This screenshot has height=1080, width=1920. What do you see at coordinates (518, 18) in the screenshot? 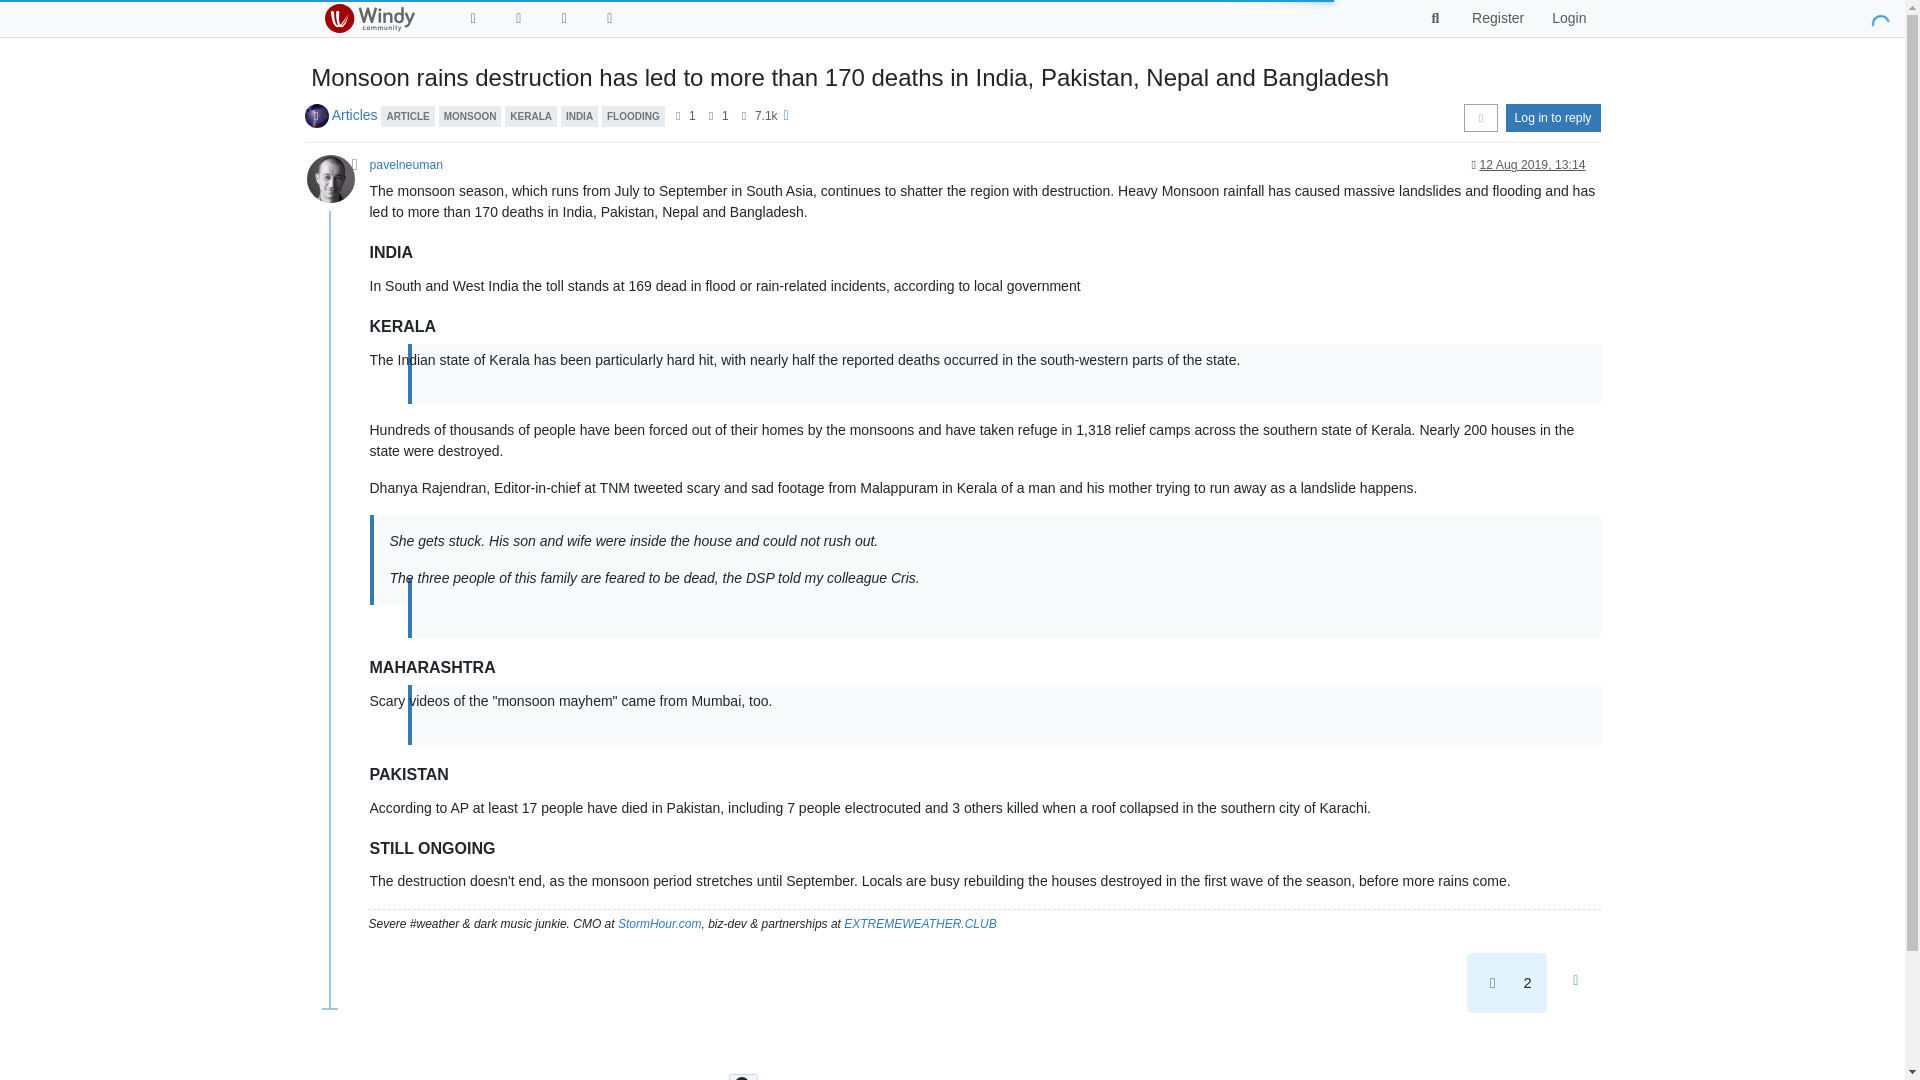
I see `Categories` at bounding box center [518, 18].